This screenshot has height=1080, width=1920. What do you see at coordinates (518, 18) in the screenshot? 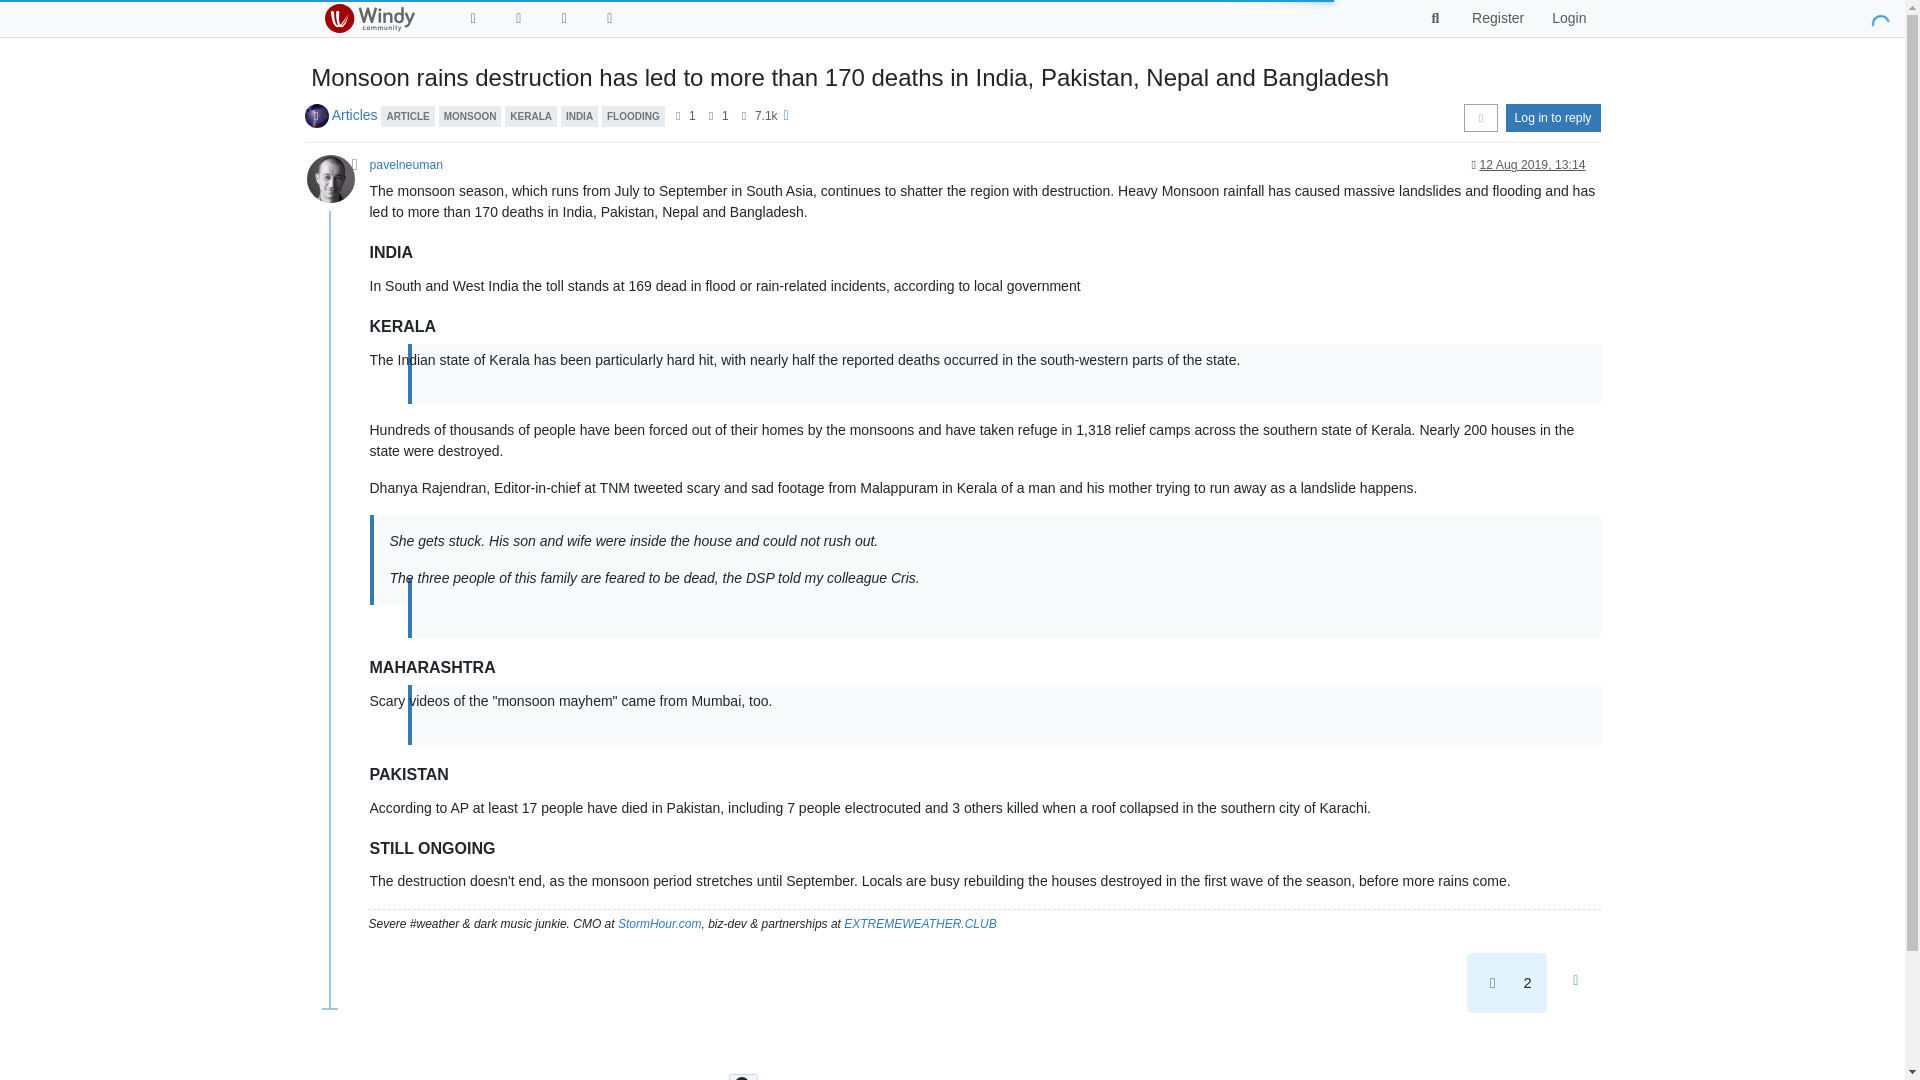
I see `Categories` at bounding box center [518, 18].